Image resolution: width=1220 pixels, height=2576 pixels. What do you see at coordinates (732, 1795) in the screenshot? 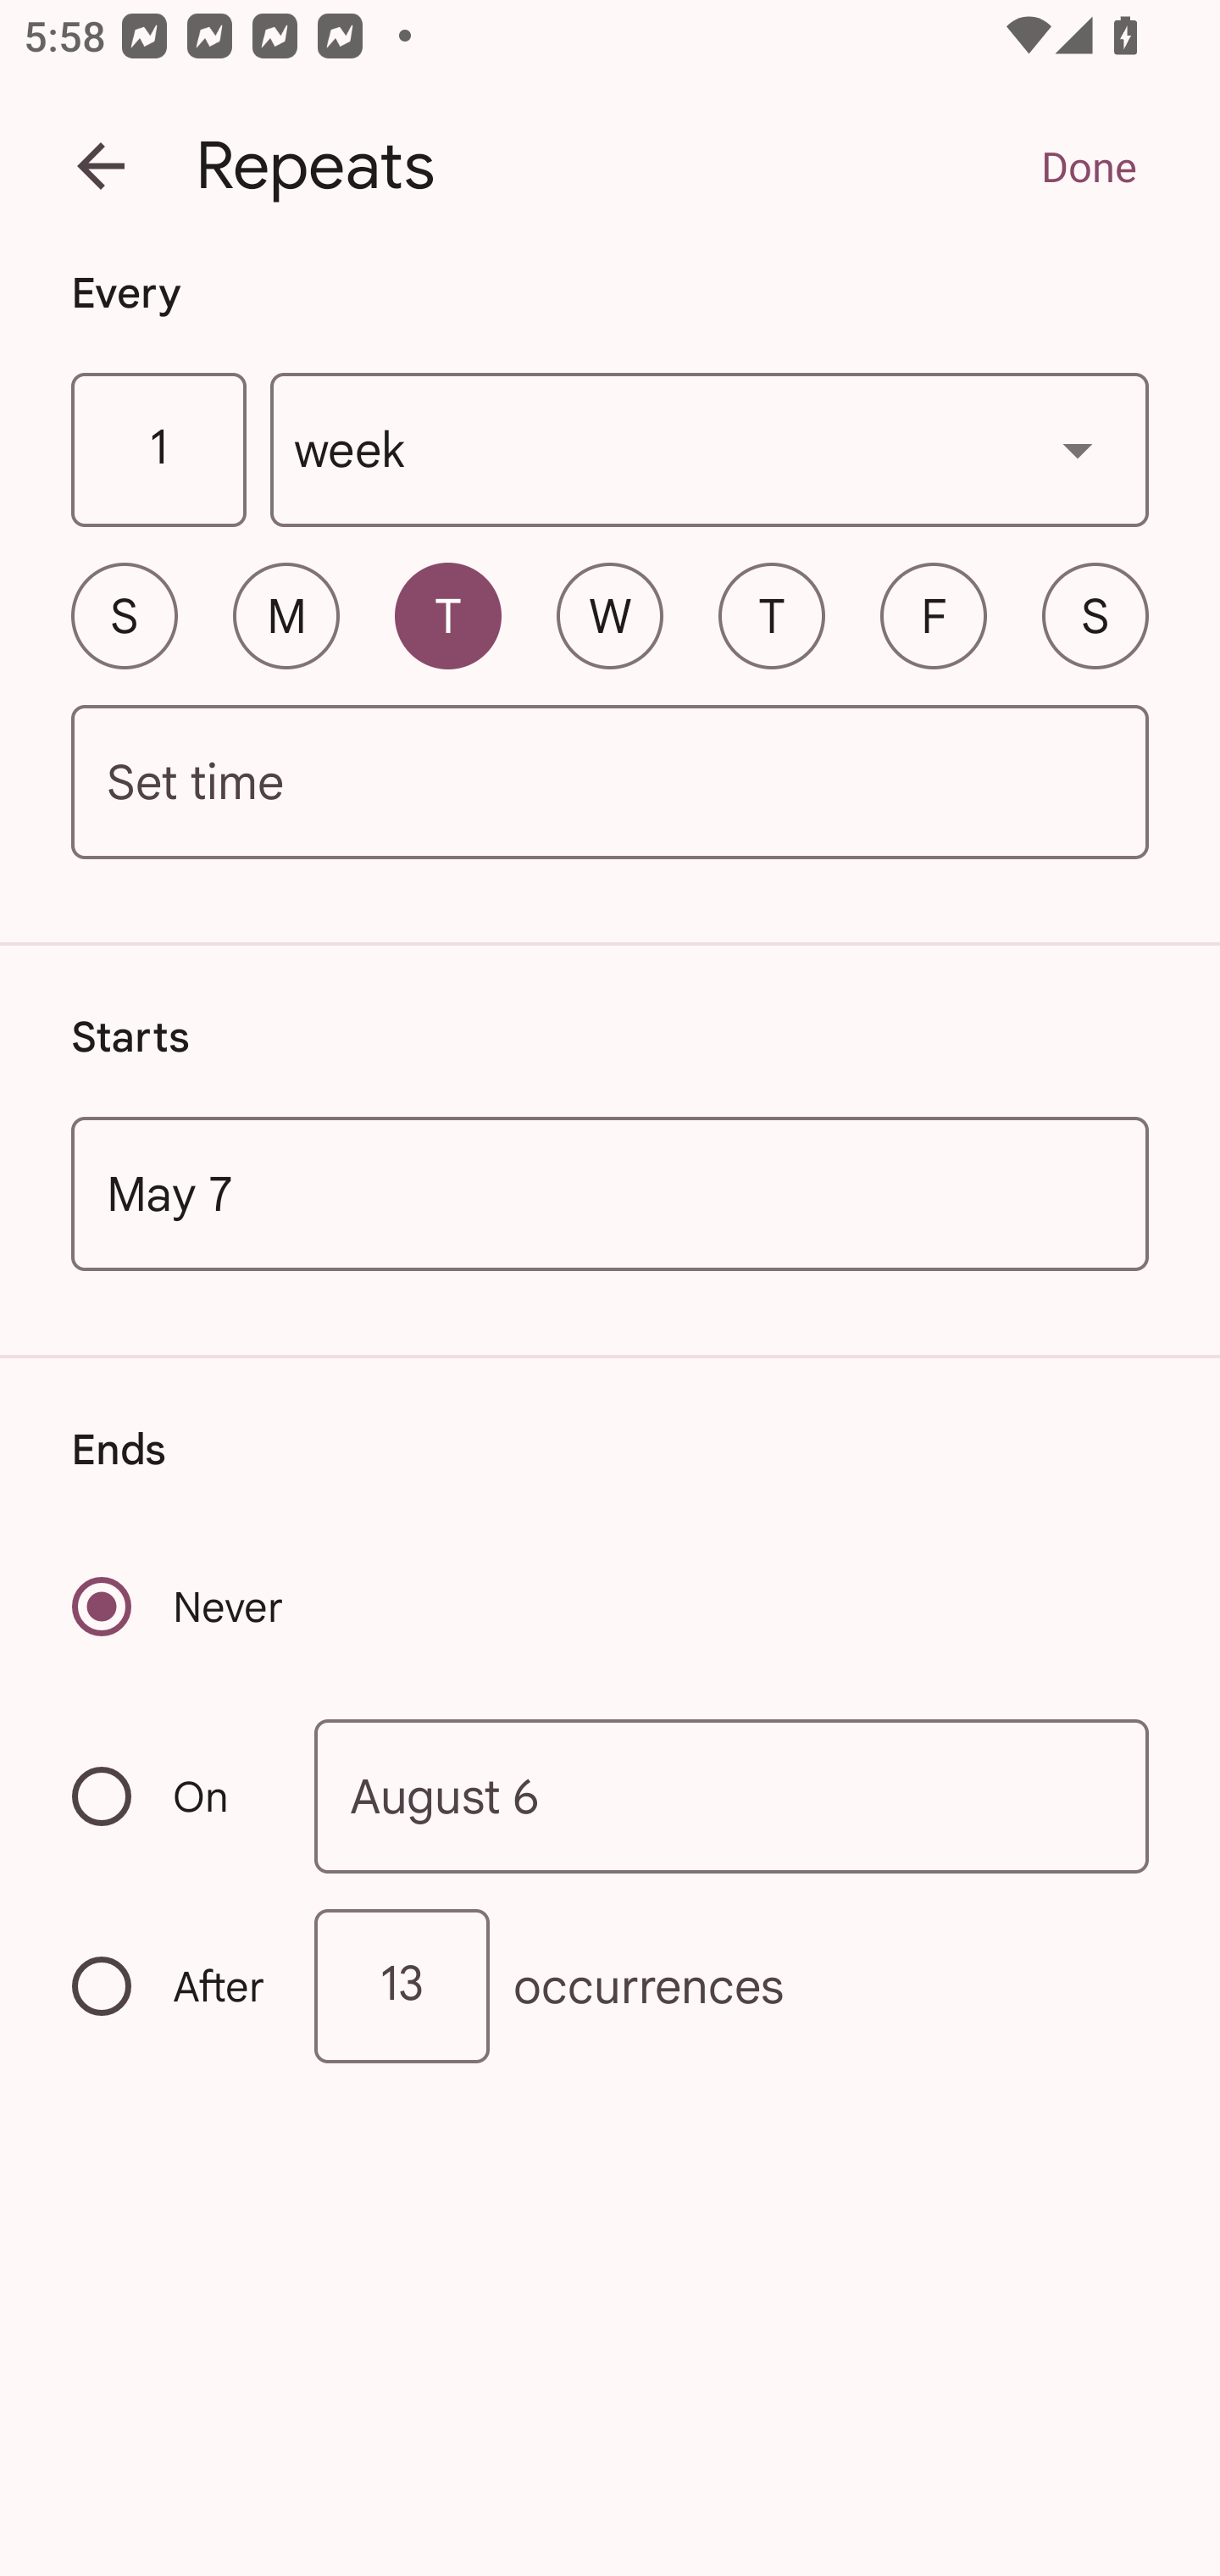
I see `August 6` at bounding box center [732, 1795].